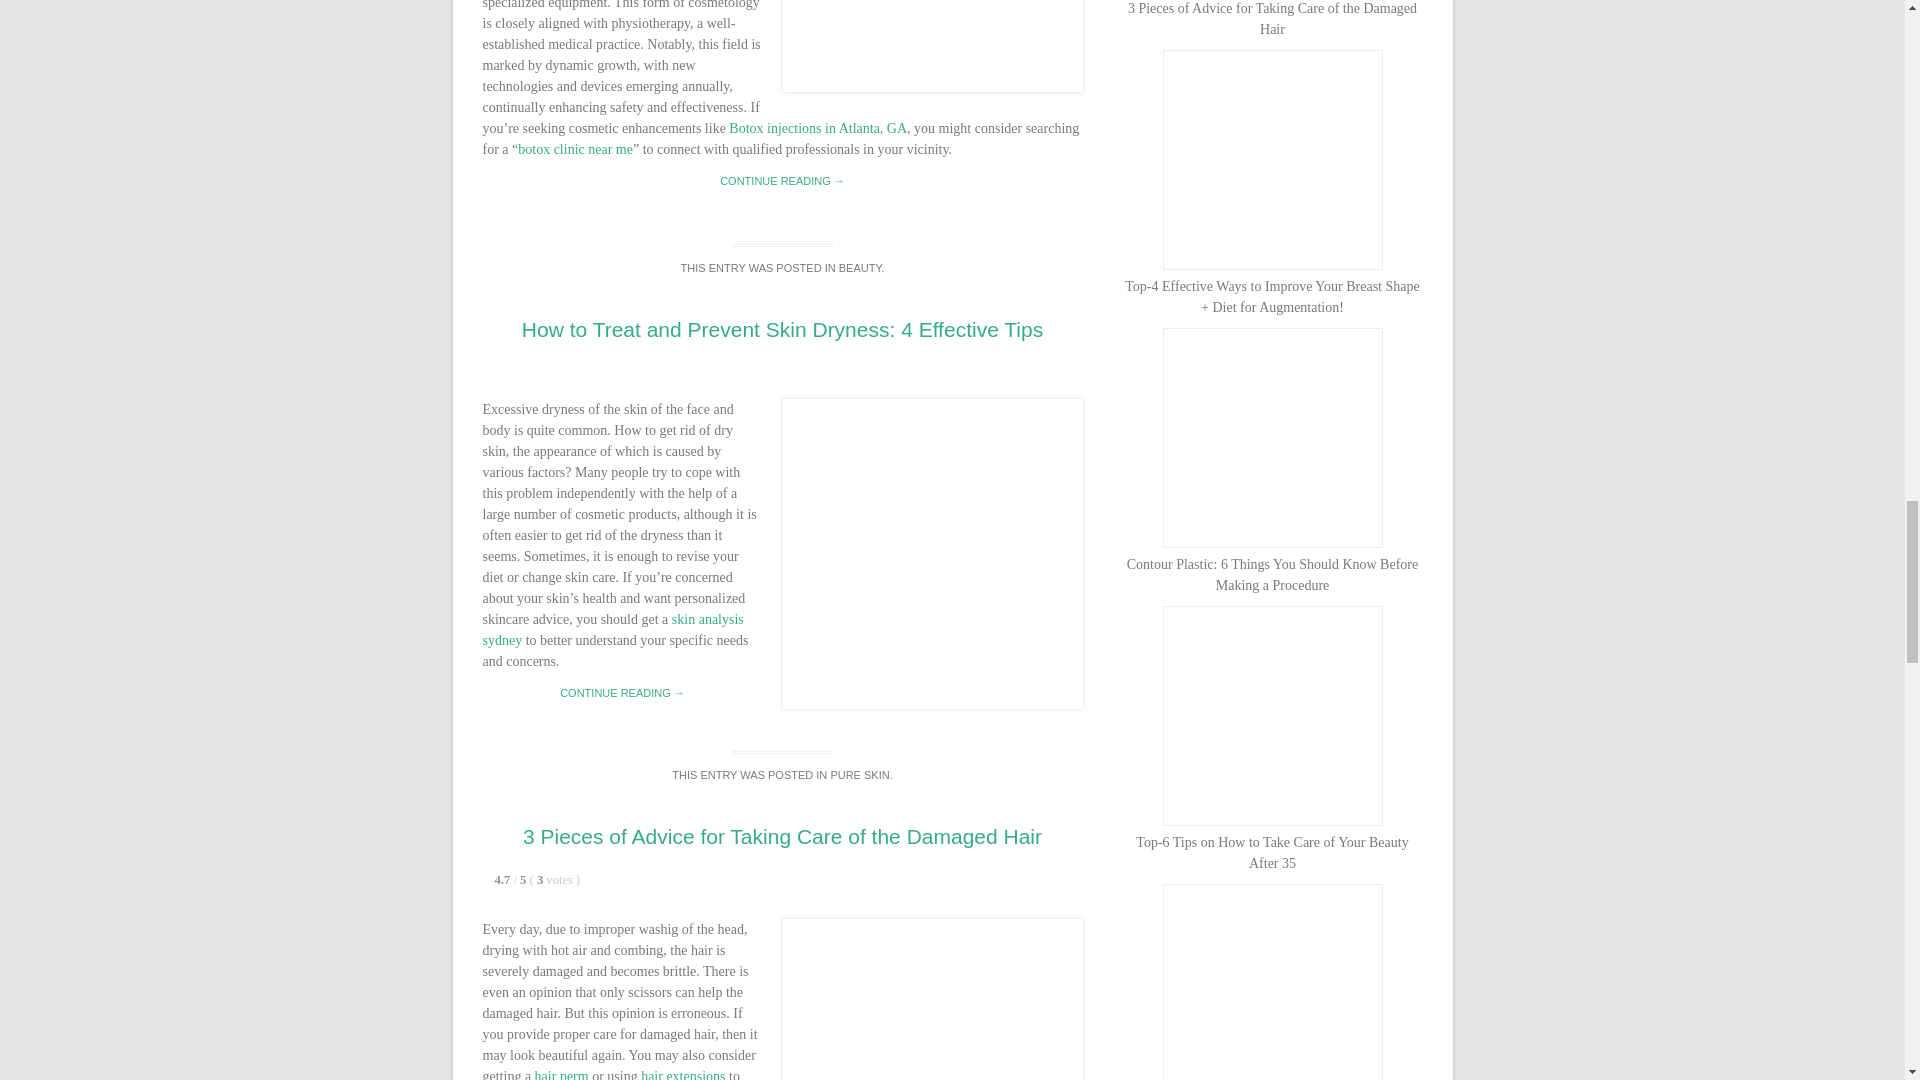  What do you see at coordinates (562, 1074) in the screenshot?
I see `hair perm` at bounding box center [562, 1074].